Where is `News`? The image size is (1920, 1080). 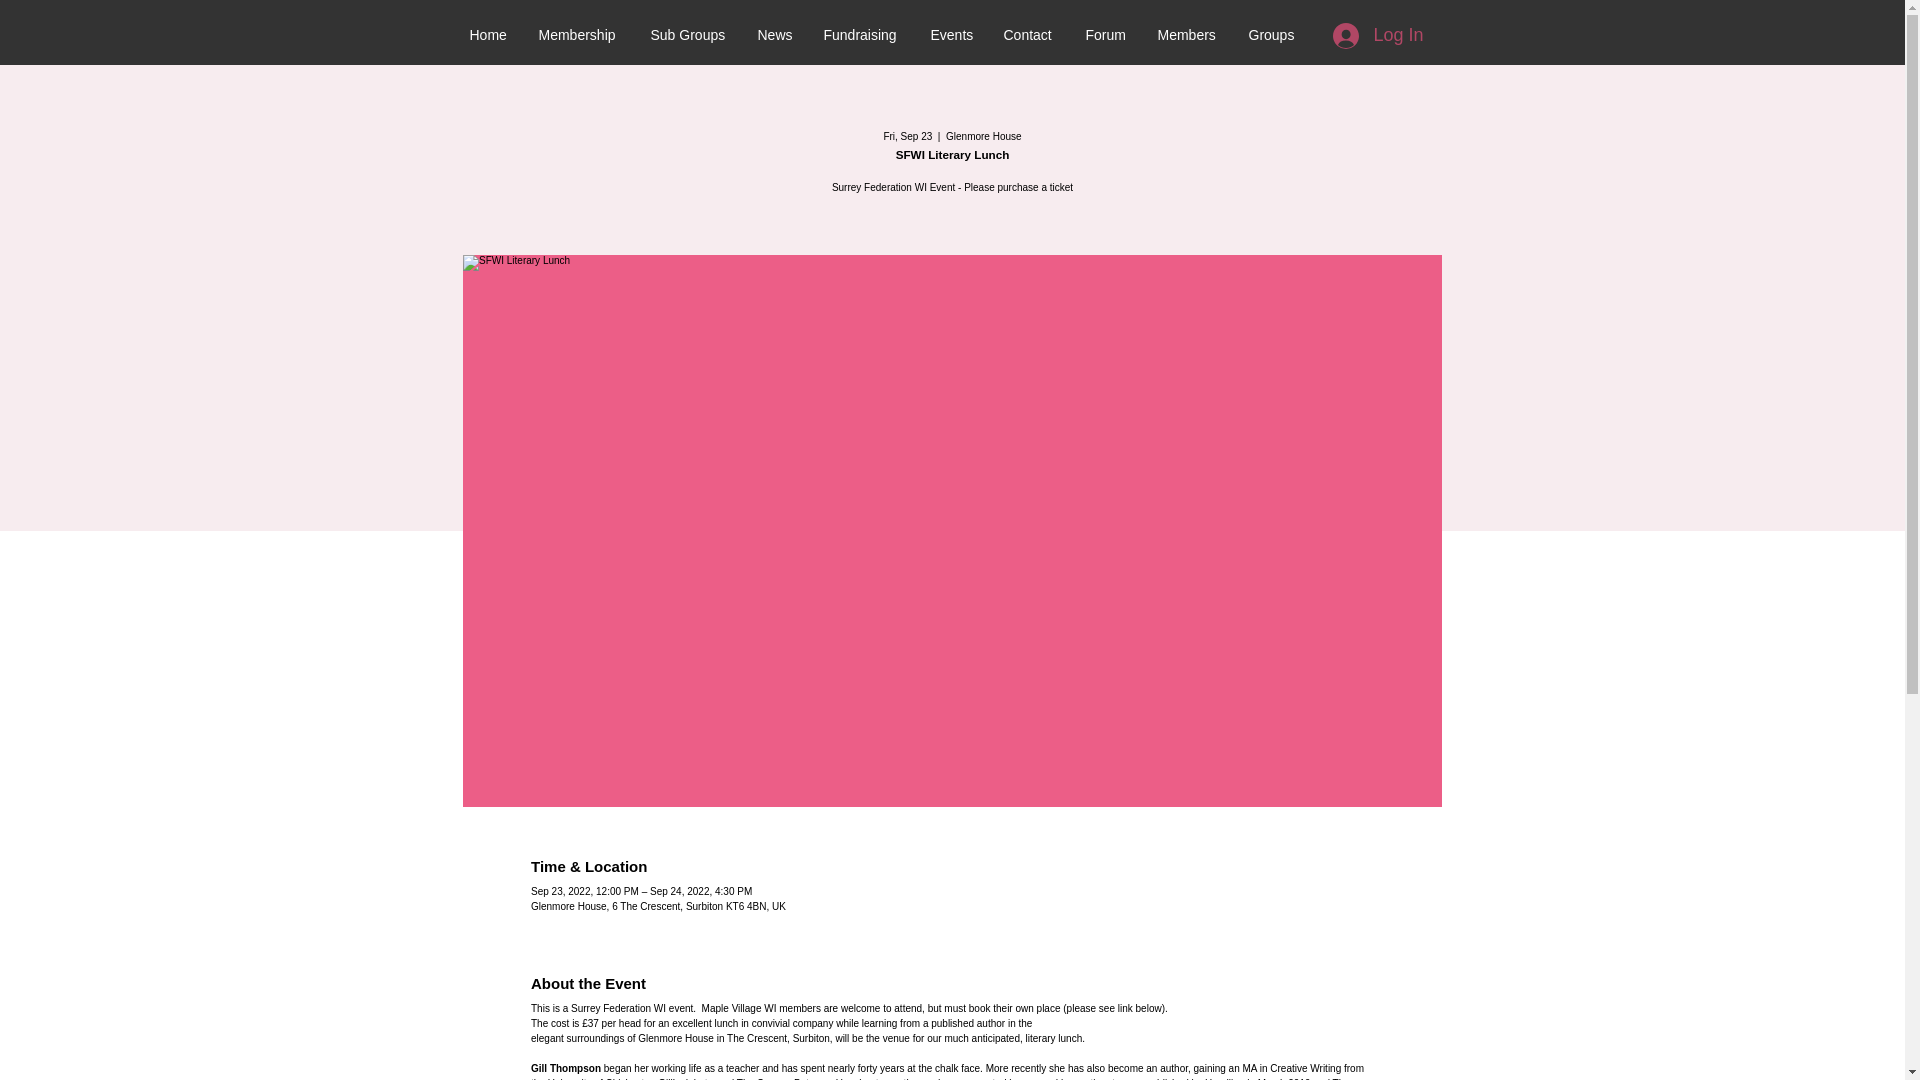 News is located at coordinates (774, 35).